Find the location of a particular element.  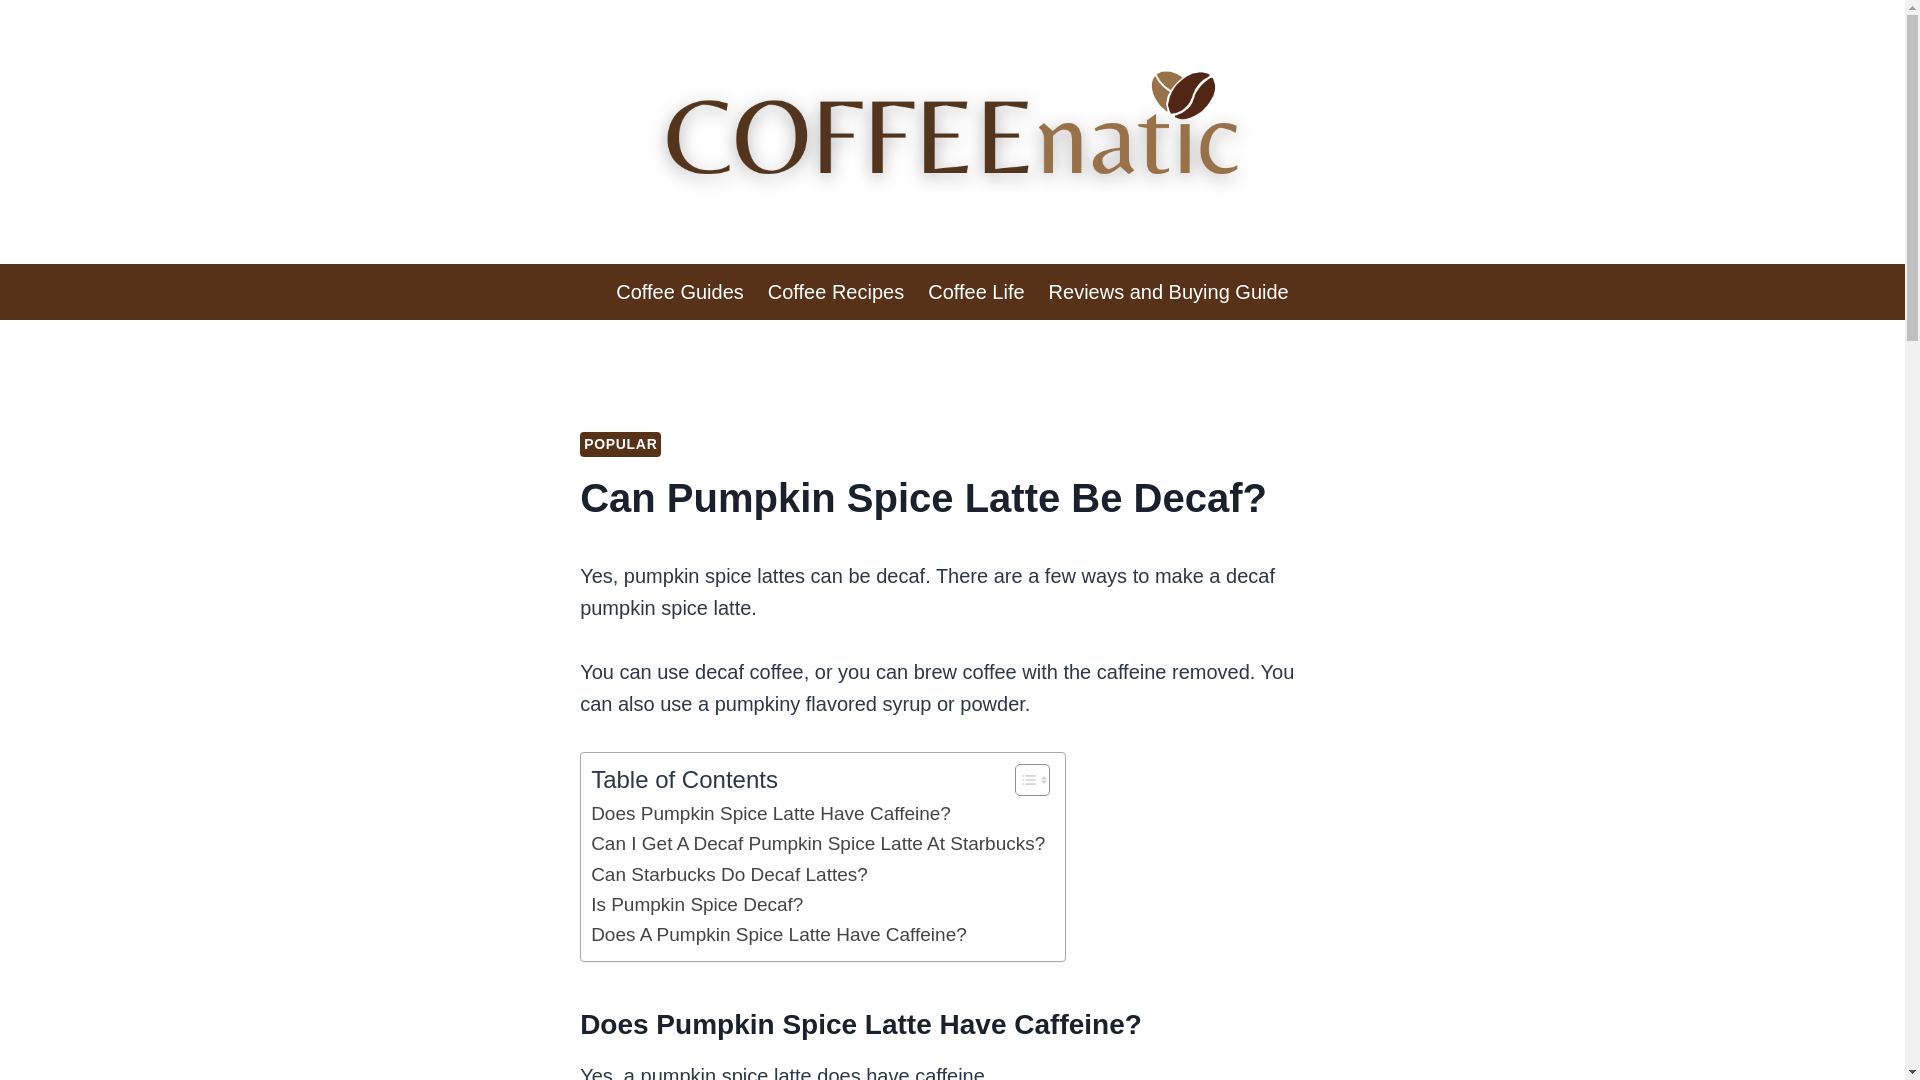

POPULAR is located at coordinates (620, 444).